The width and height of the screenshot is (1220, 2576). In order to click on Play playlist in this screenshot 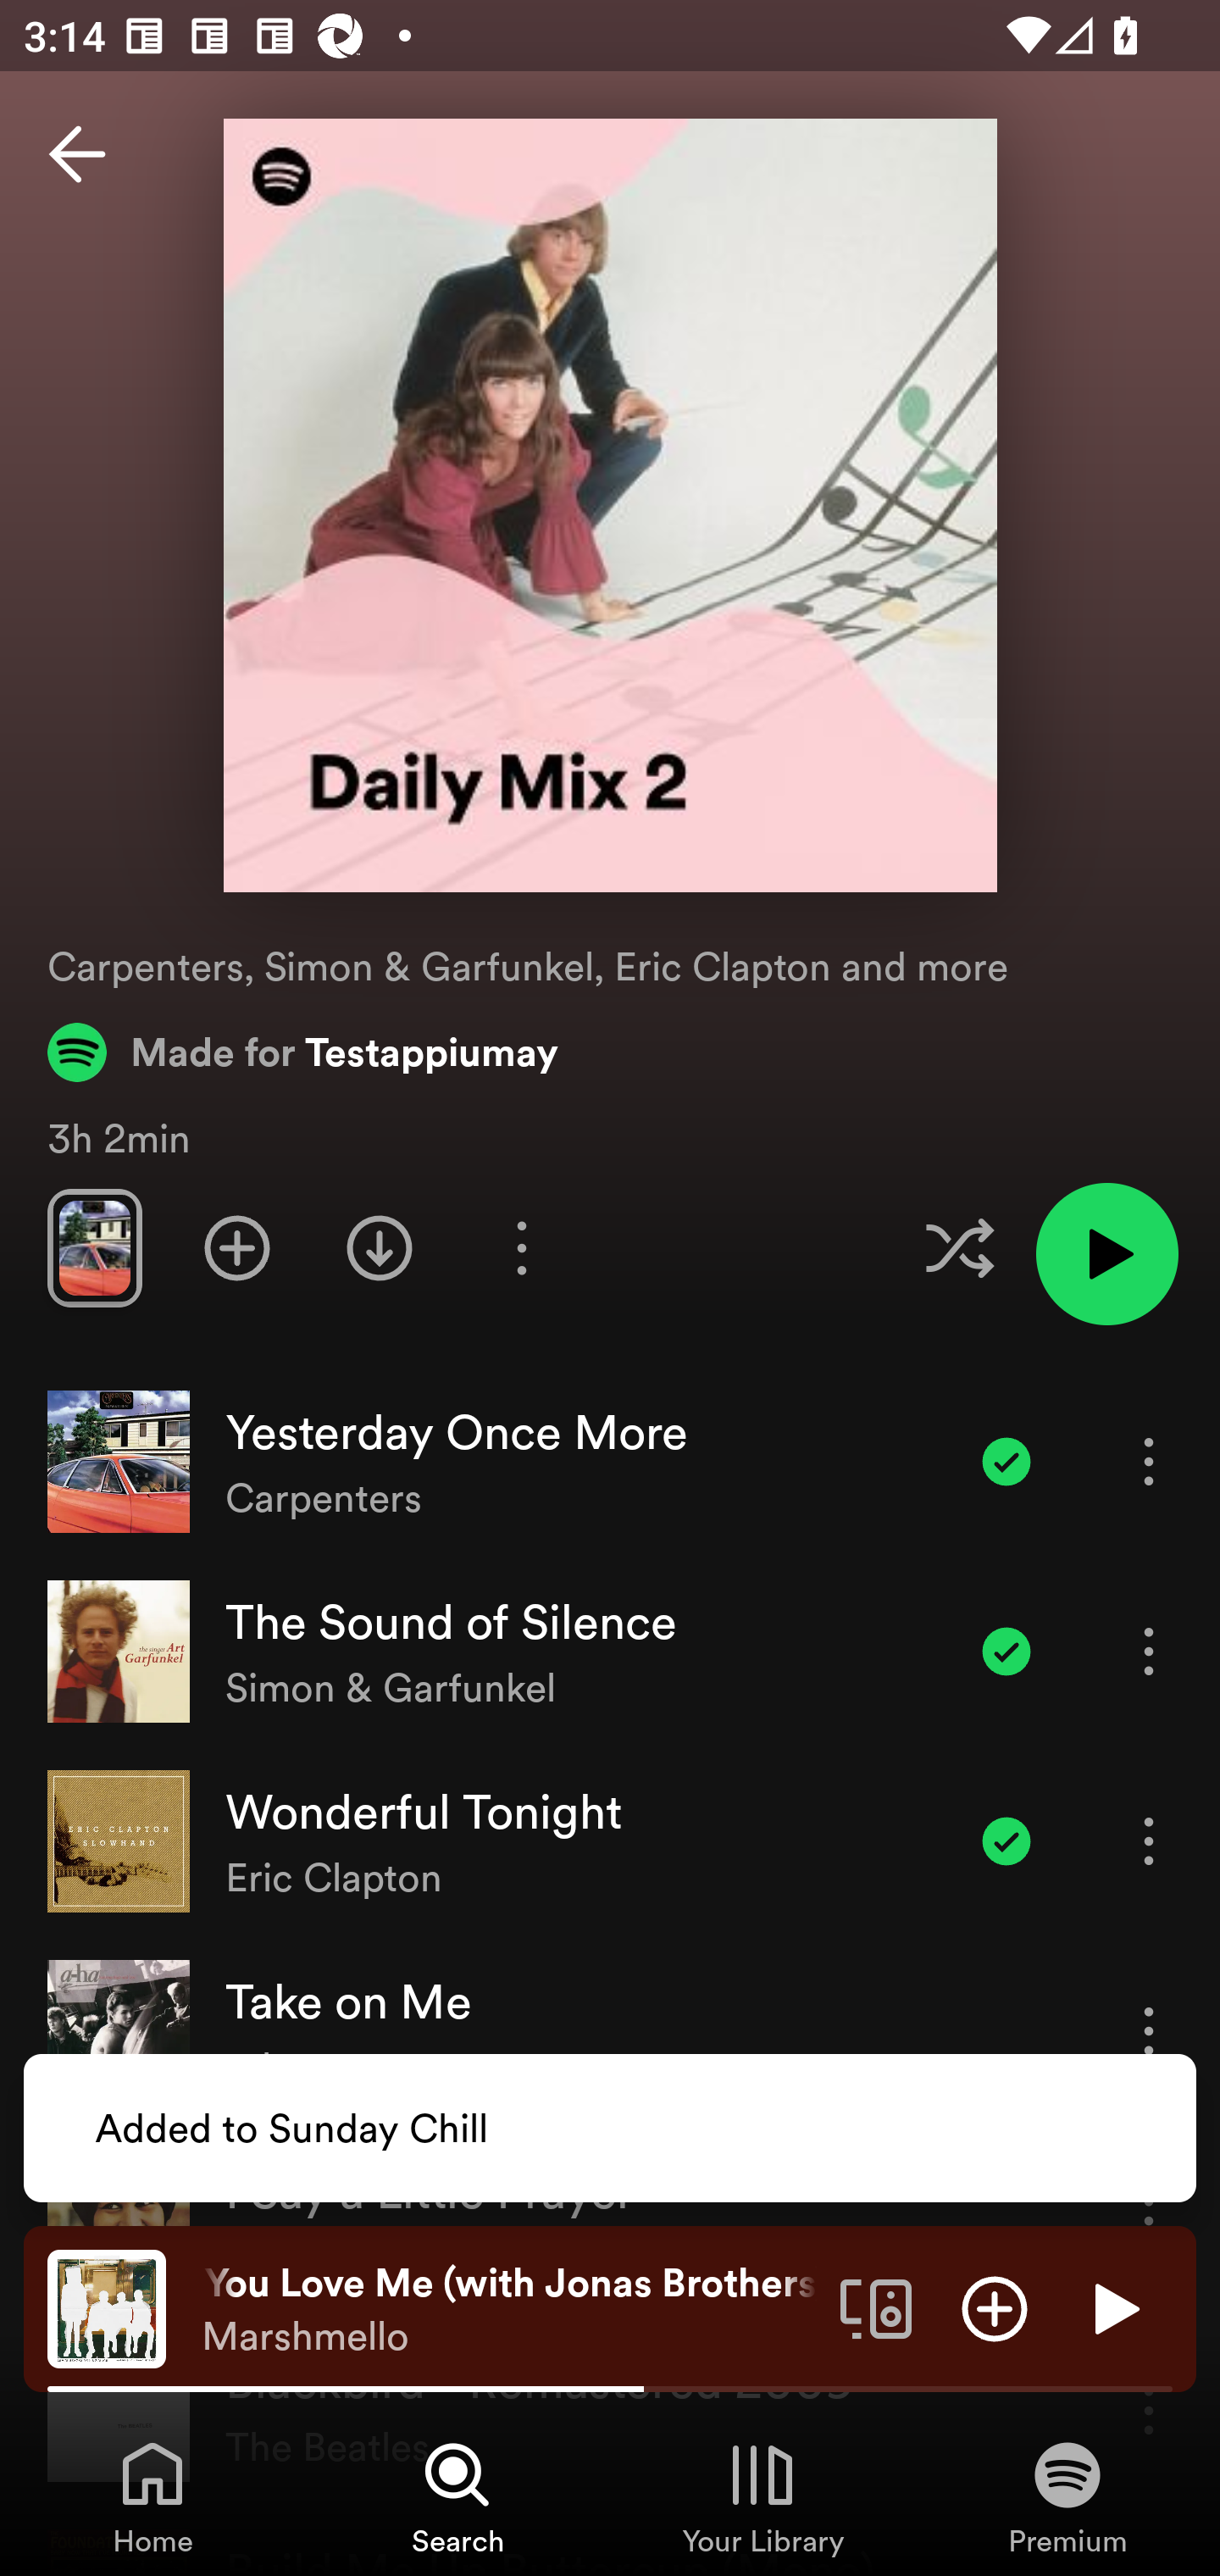, I will do `click(1106, 1254)`.